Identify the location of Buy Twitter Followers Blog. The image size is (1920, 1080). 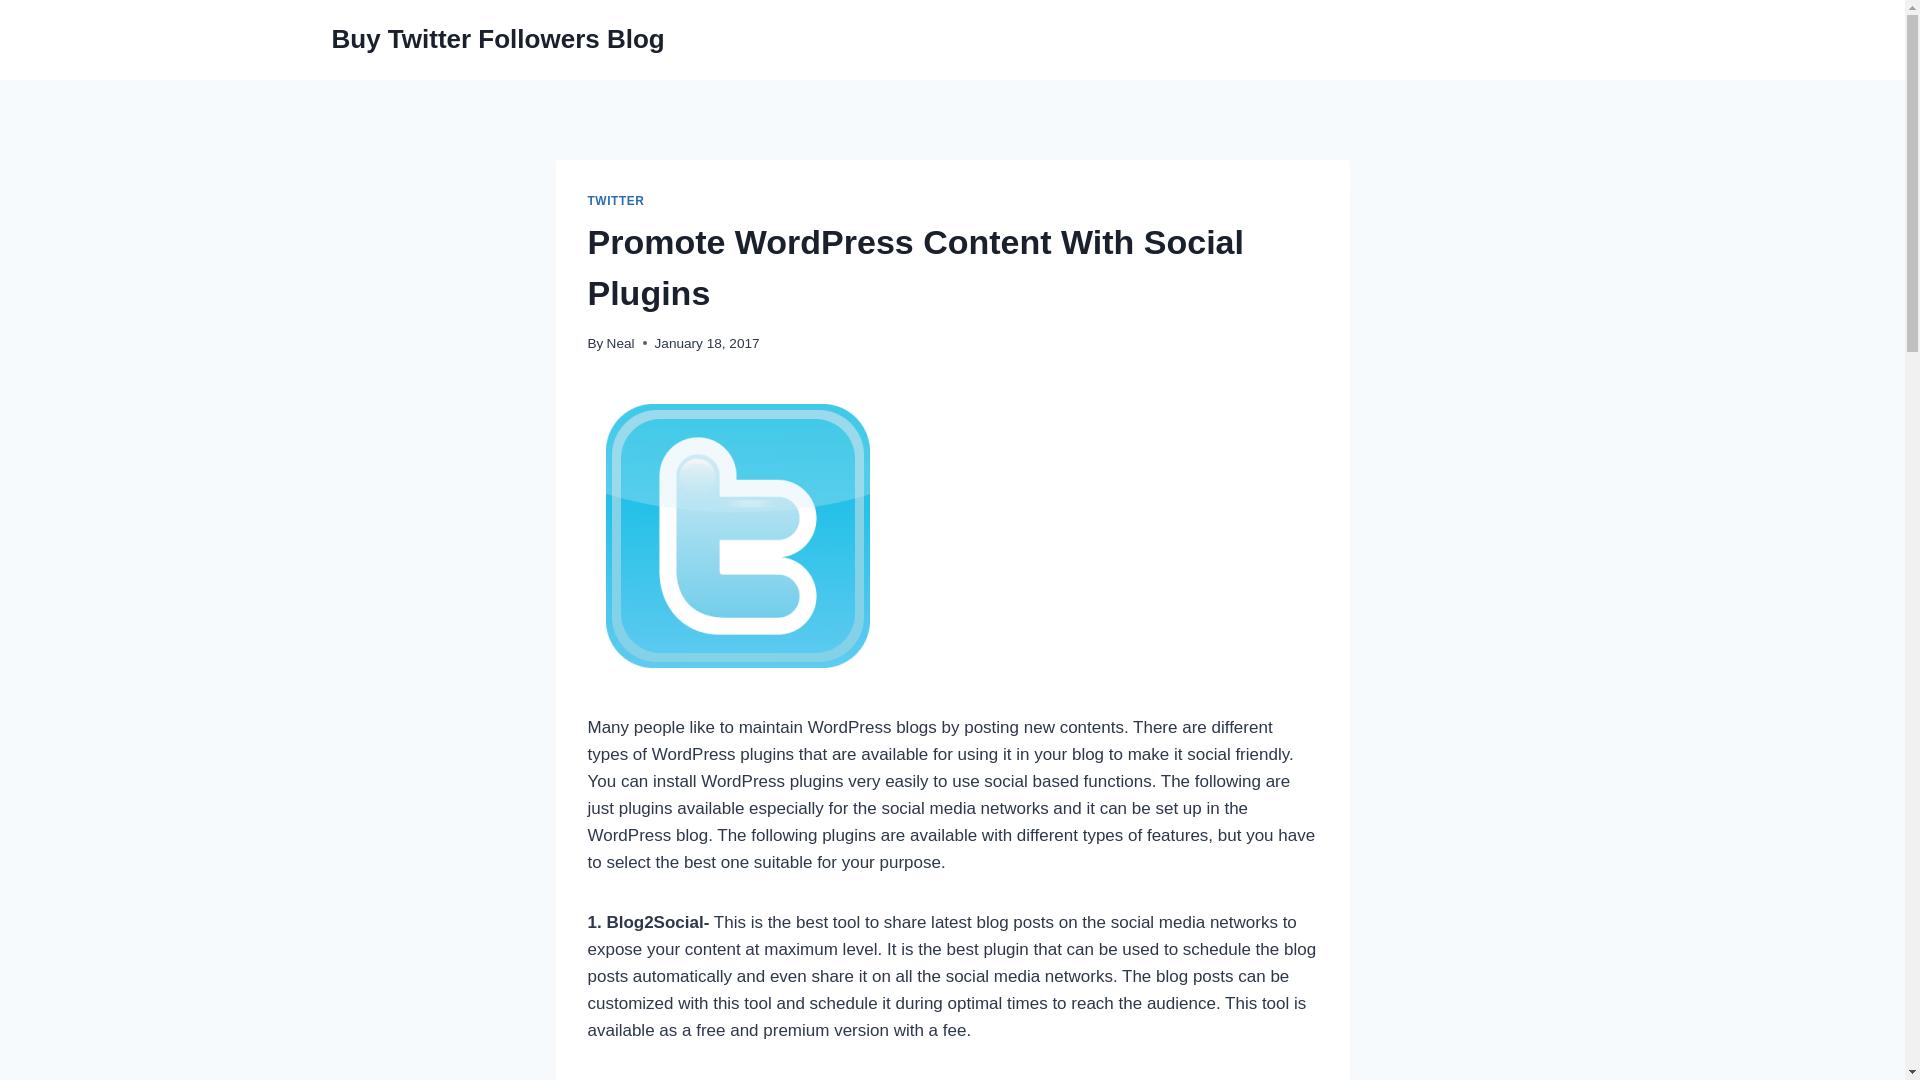
(498, 39).